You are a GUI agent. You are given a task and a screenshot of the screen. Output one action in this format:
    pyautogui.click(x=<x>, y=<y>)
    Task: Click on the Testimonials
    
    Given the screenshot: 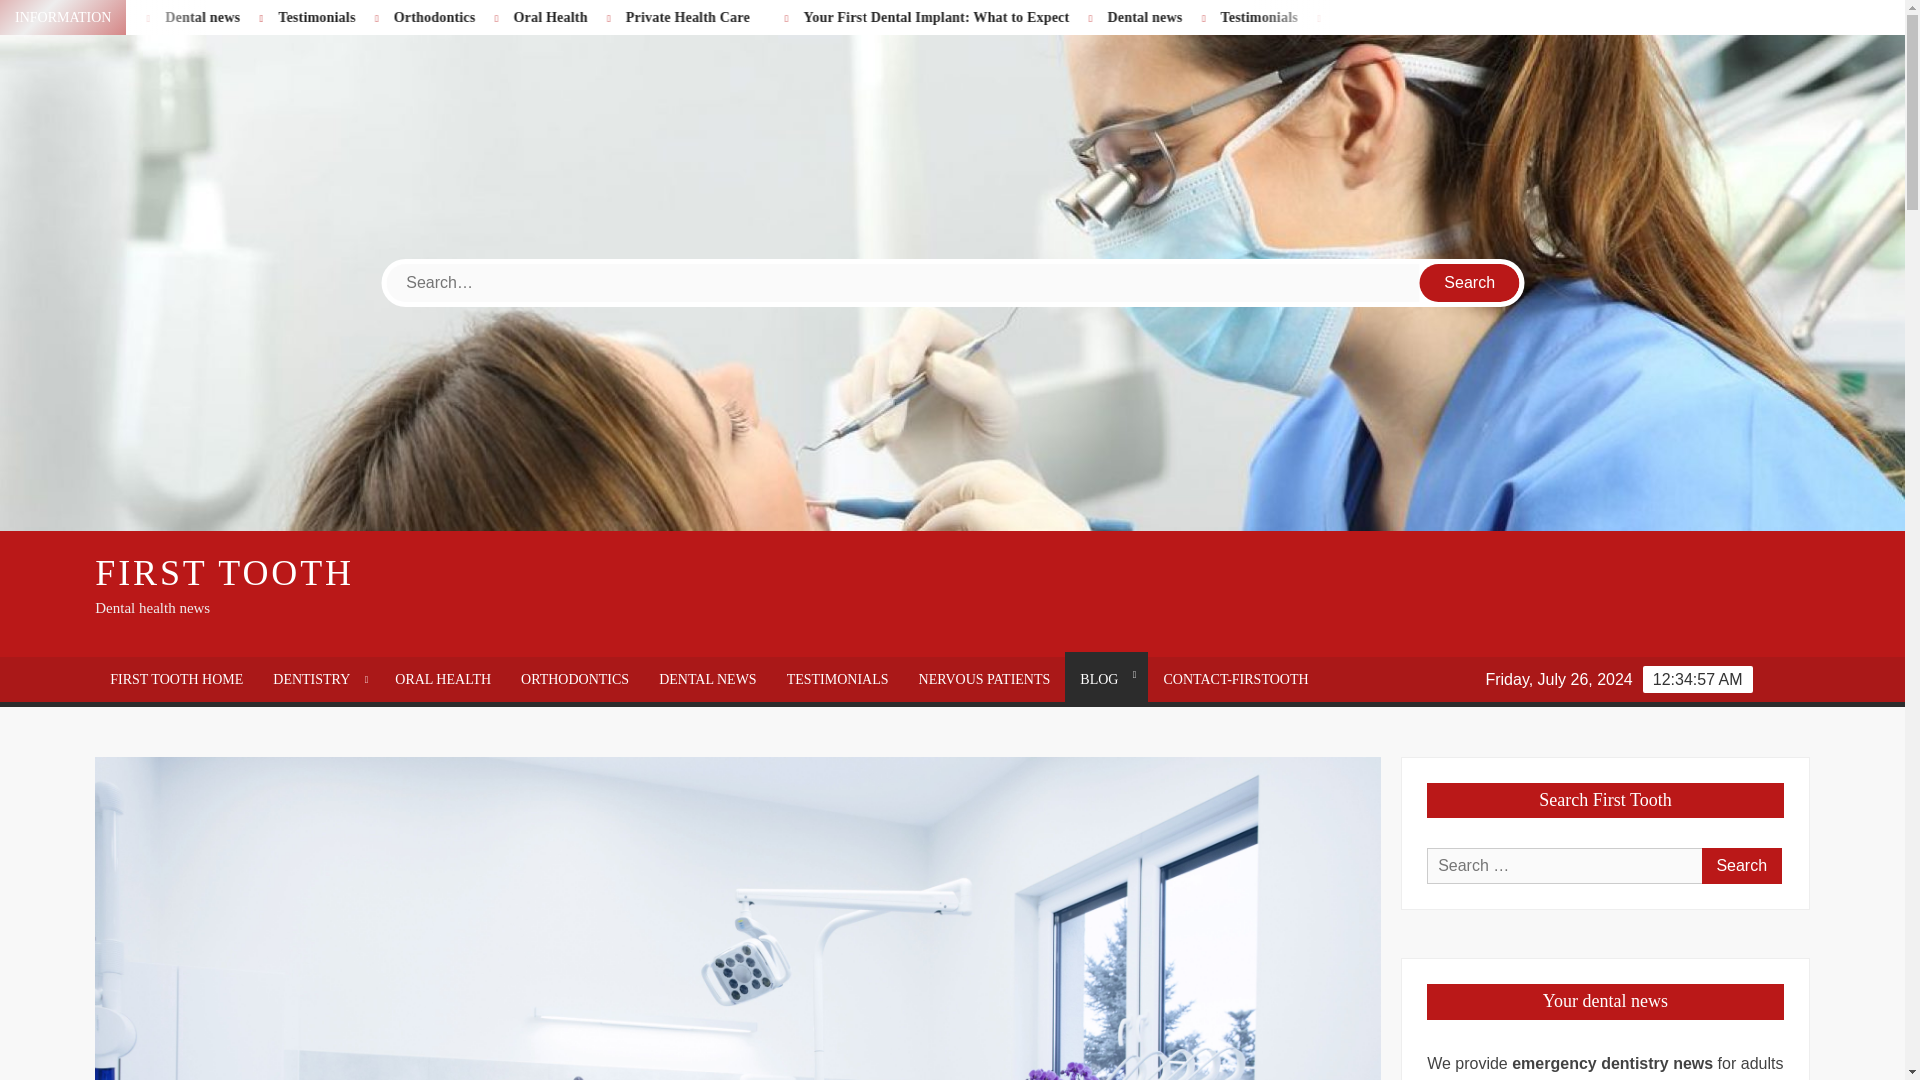 What is the action you would take?
    pyautogui.click(x=402, y=16)
    